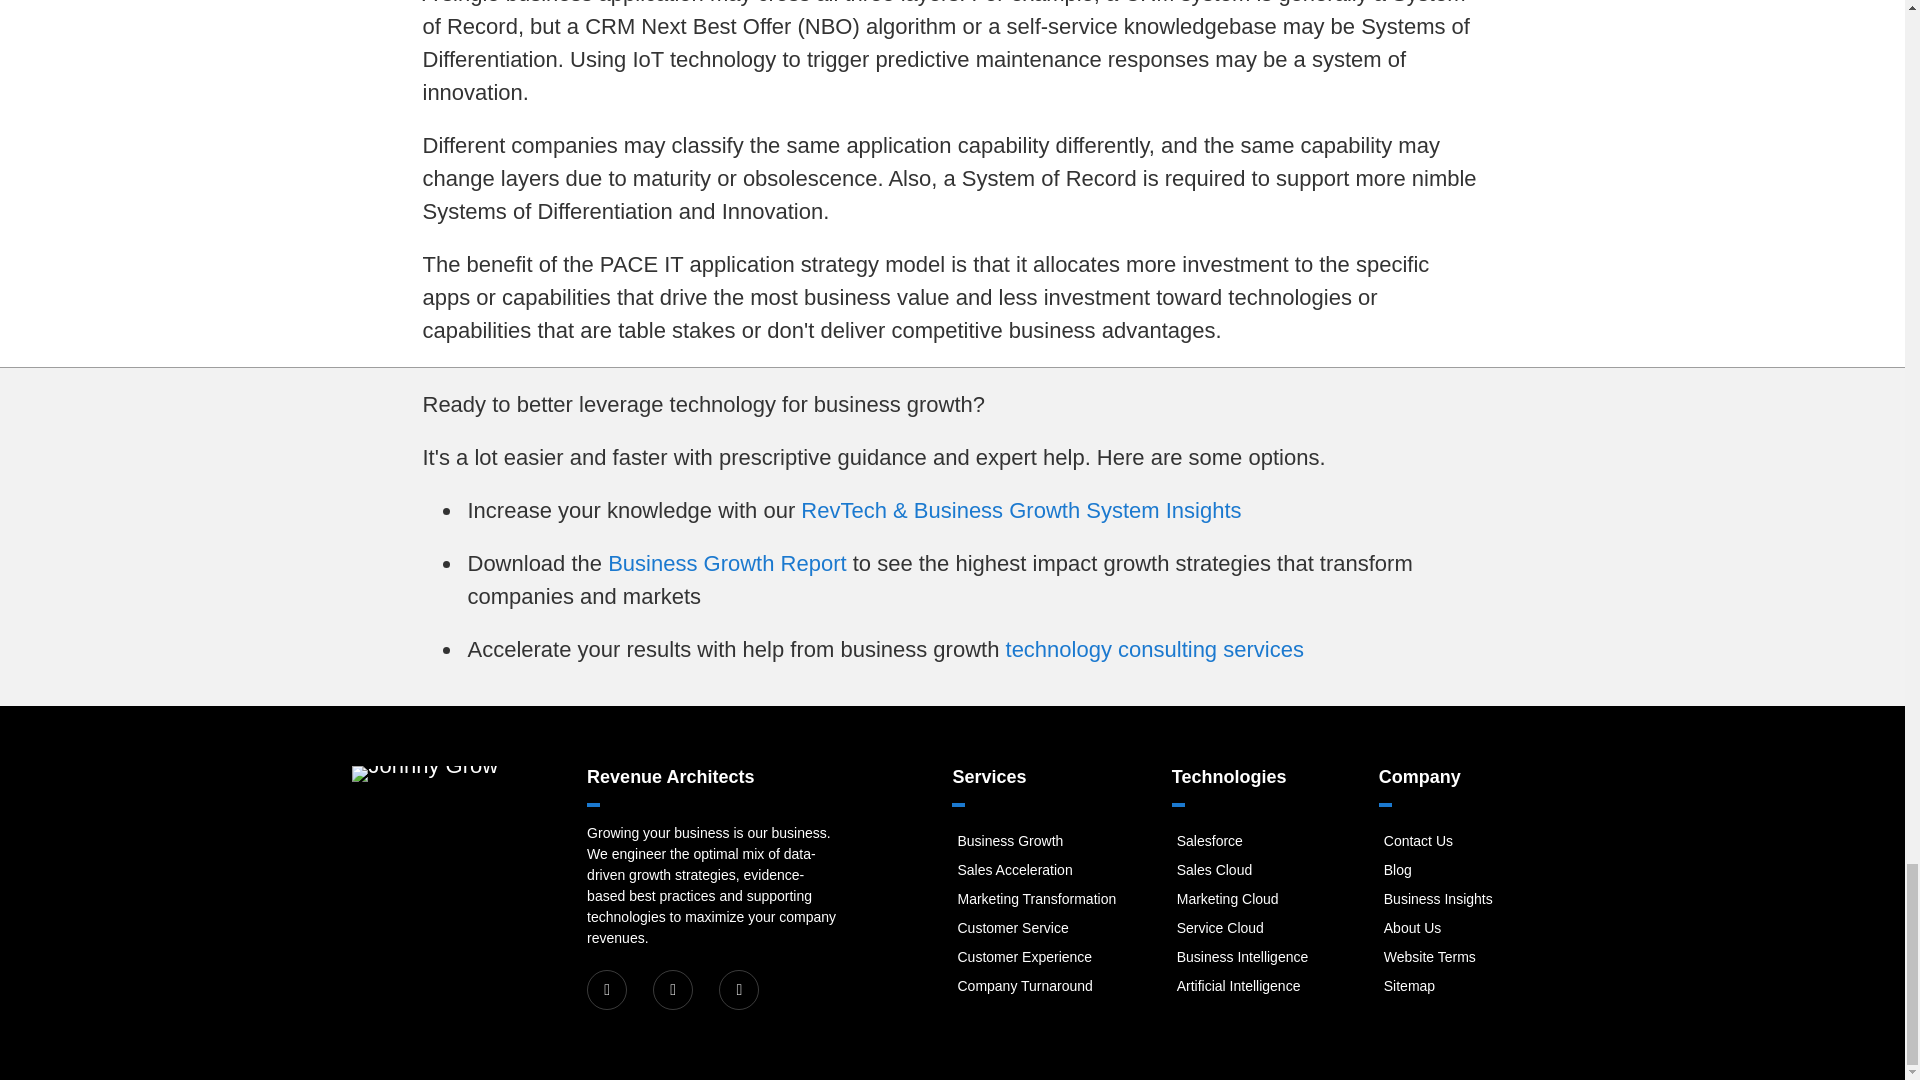  I want to click on Customer Service Consultant, so click(1012, 928).